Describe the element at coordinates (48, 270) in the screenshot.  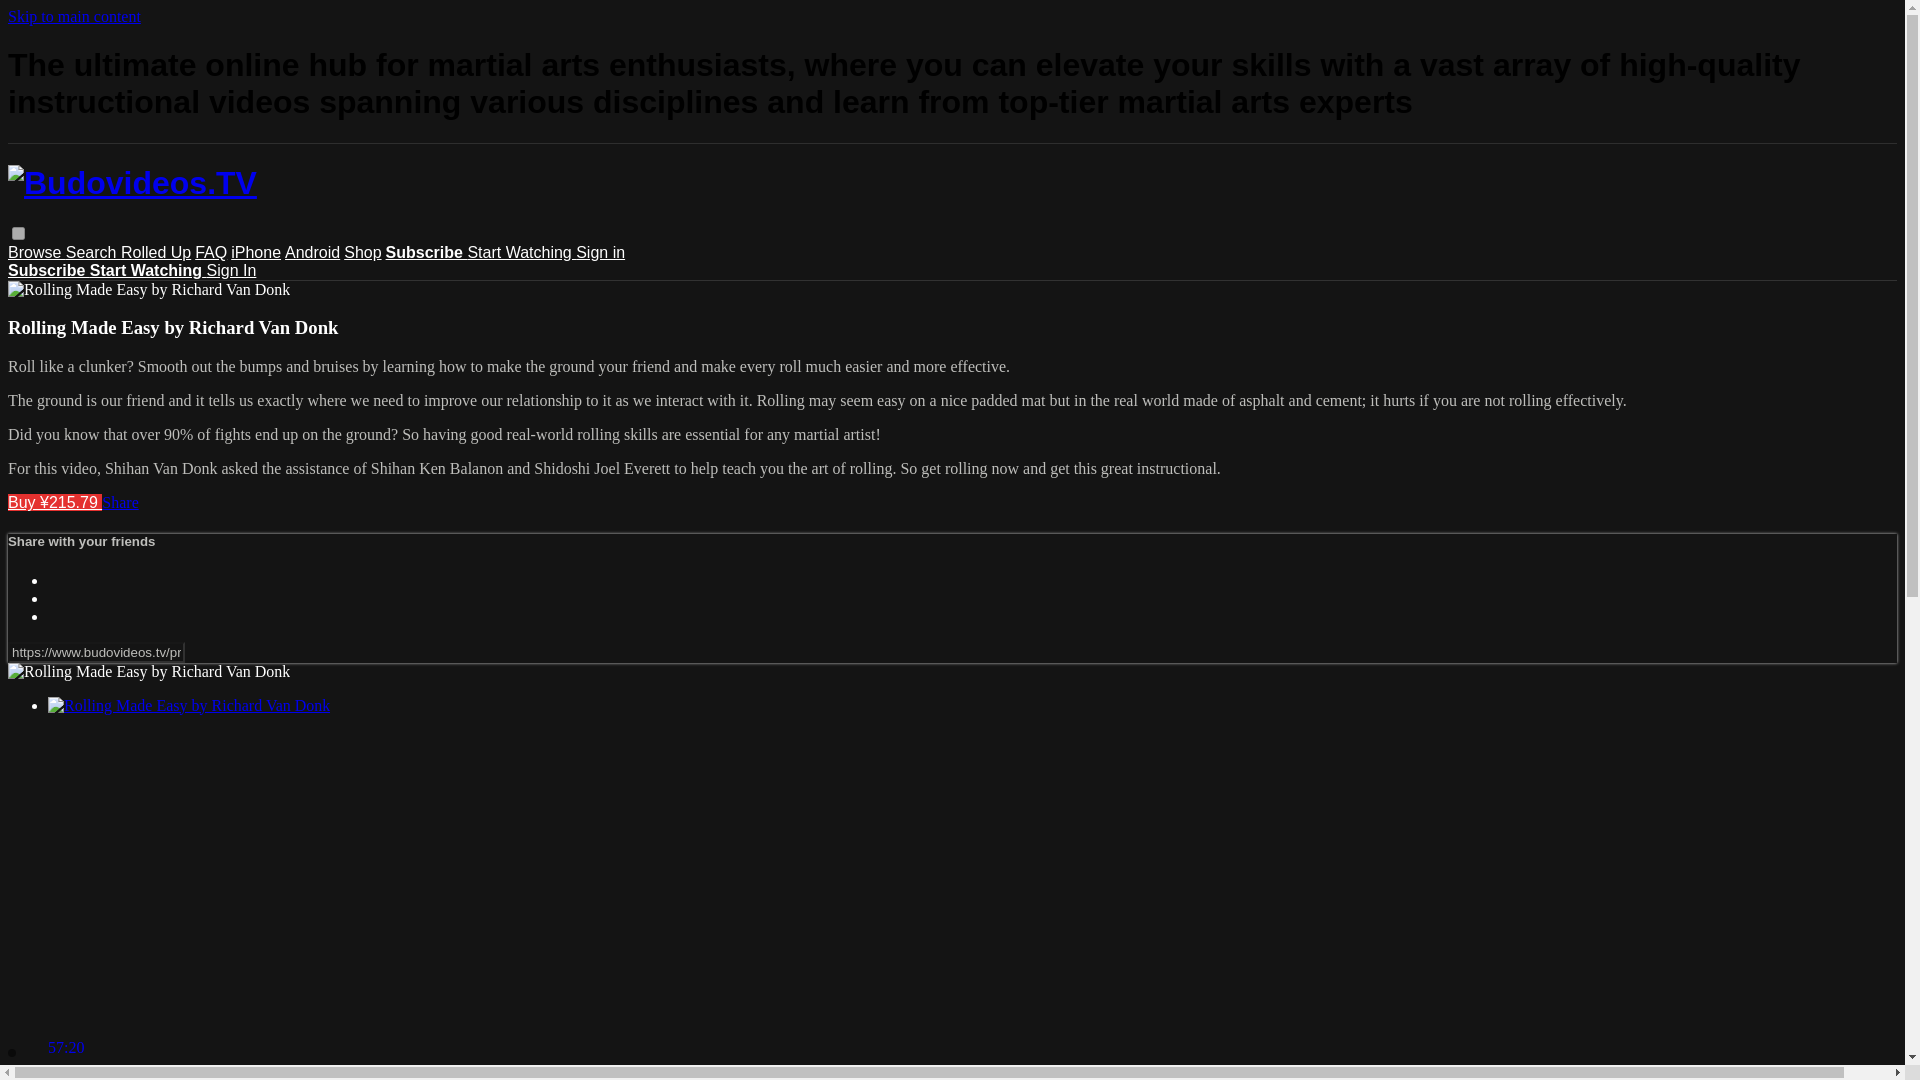
I see `Subscribe` at that location.